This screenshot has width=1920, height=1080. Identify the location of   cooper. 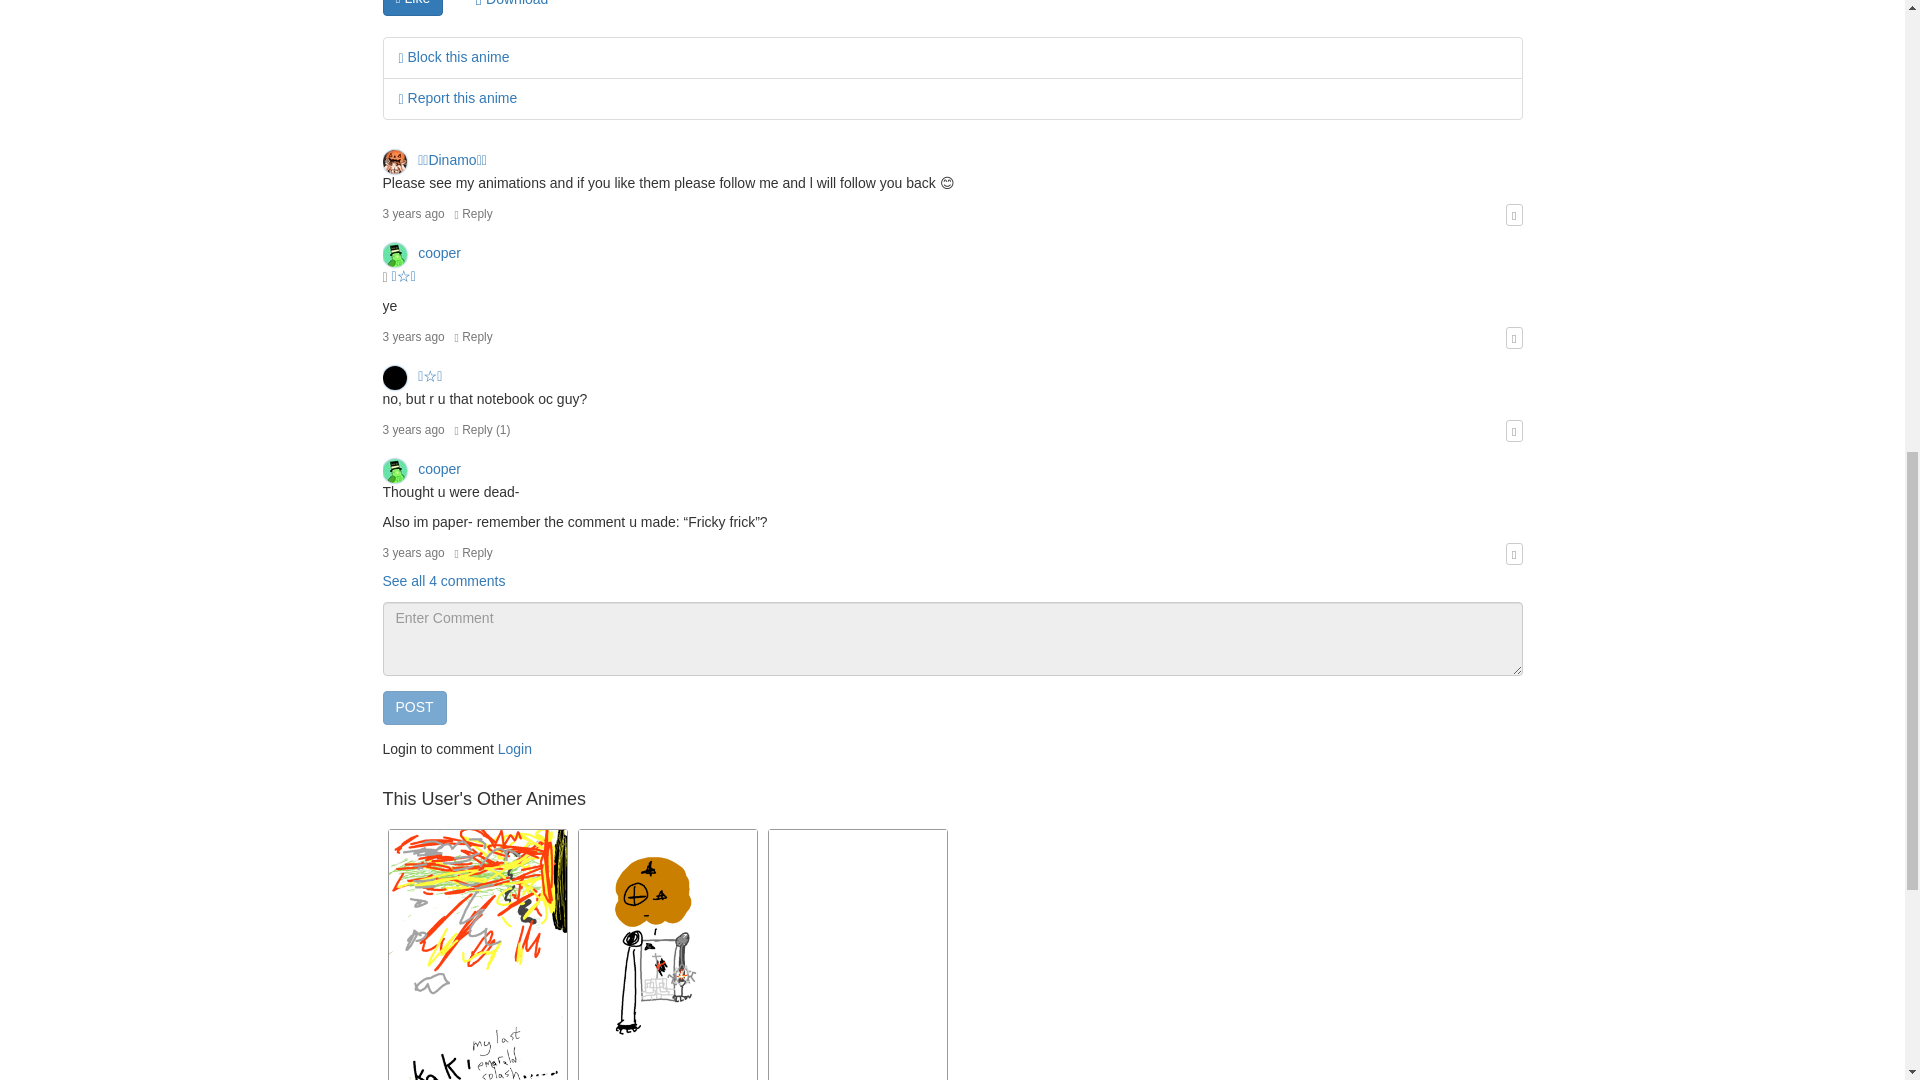
(421, 469).